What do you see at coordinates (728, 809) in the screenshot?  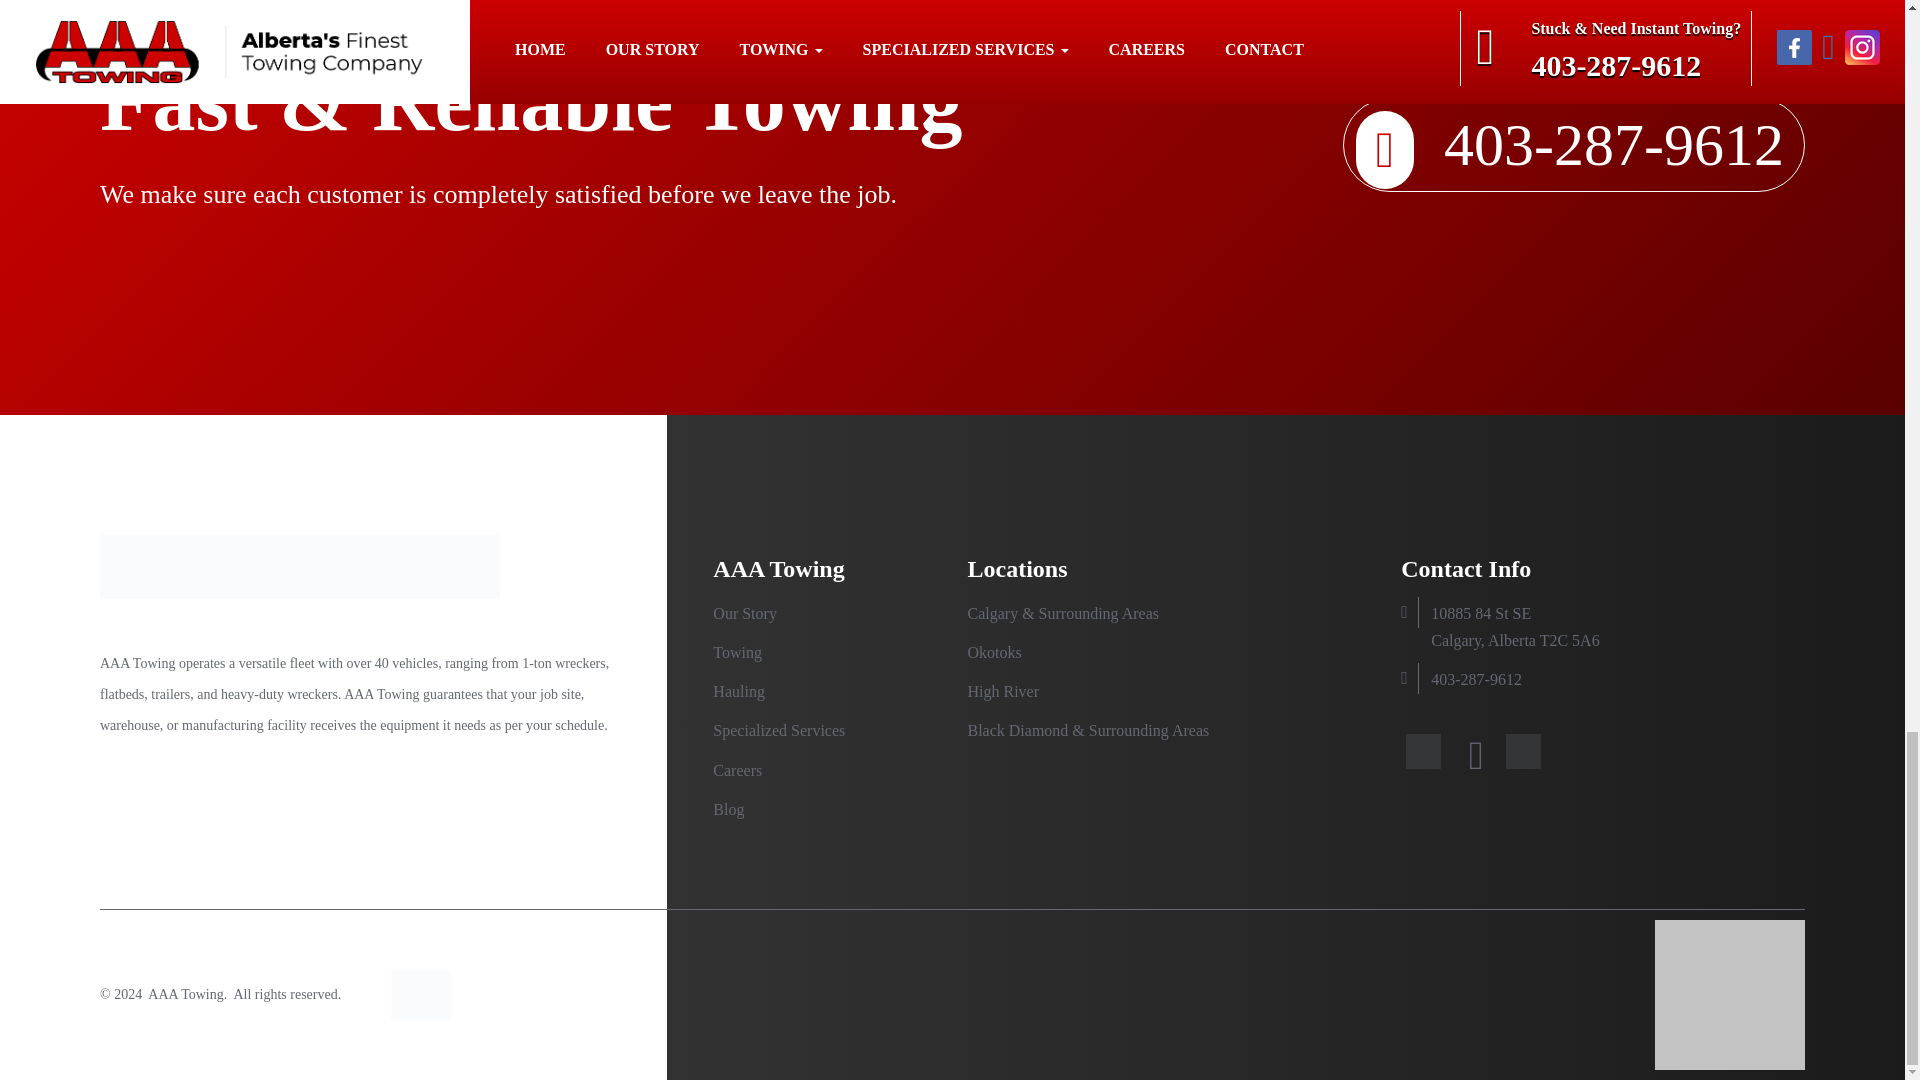 I see `Blog` at bounding box center [728, 809].